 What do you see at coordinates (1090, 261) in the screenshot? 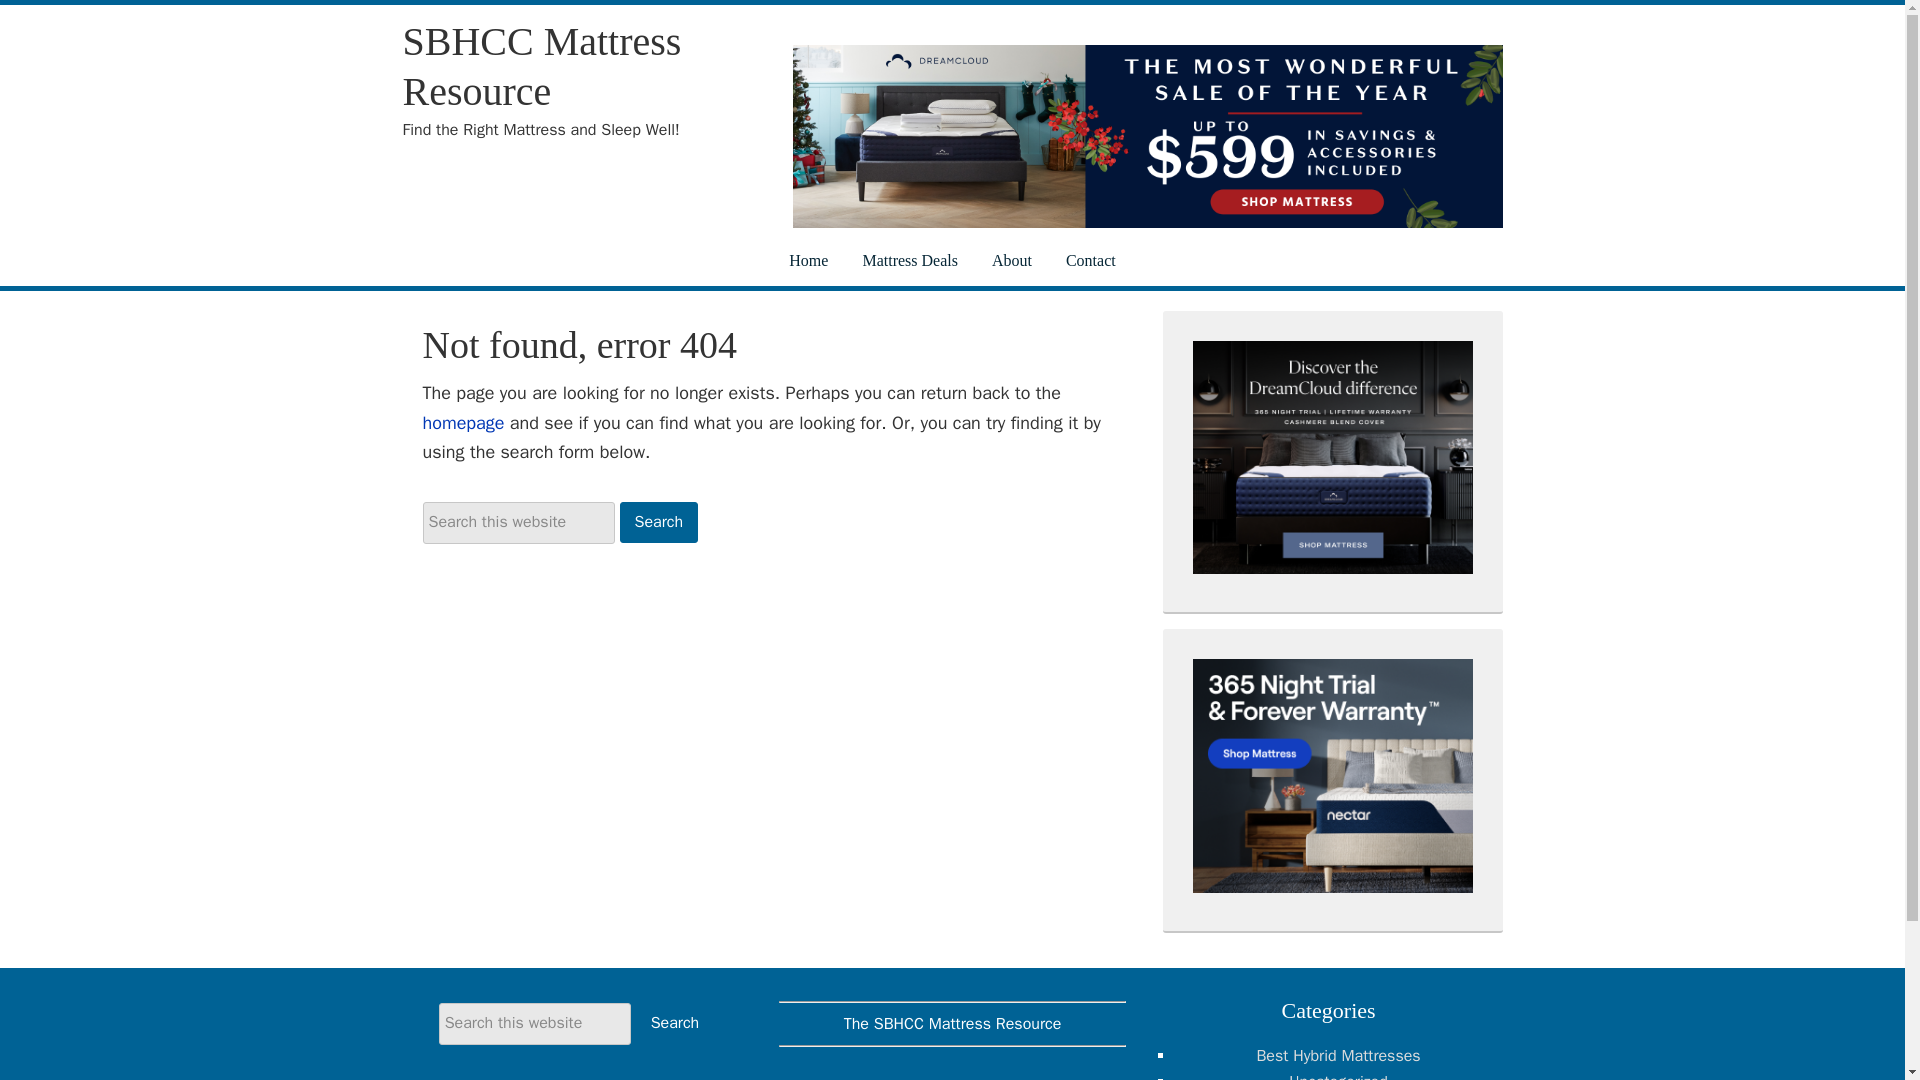
I see `Contact` at bounding box center [1090, 261].